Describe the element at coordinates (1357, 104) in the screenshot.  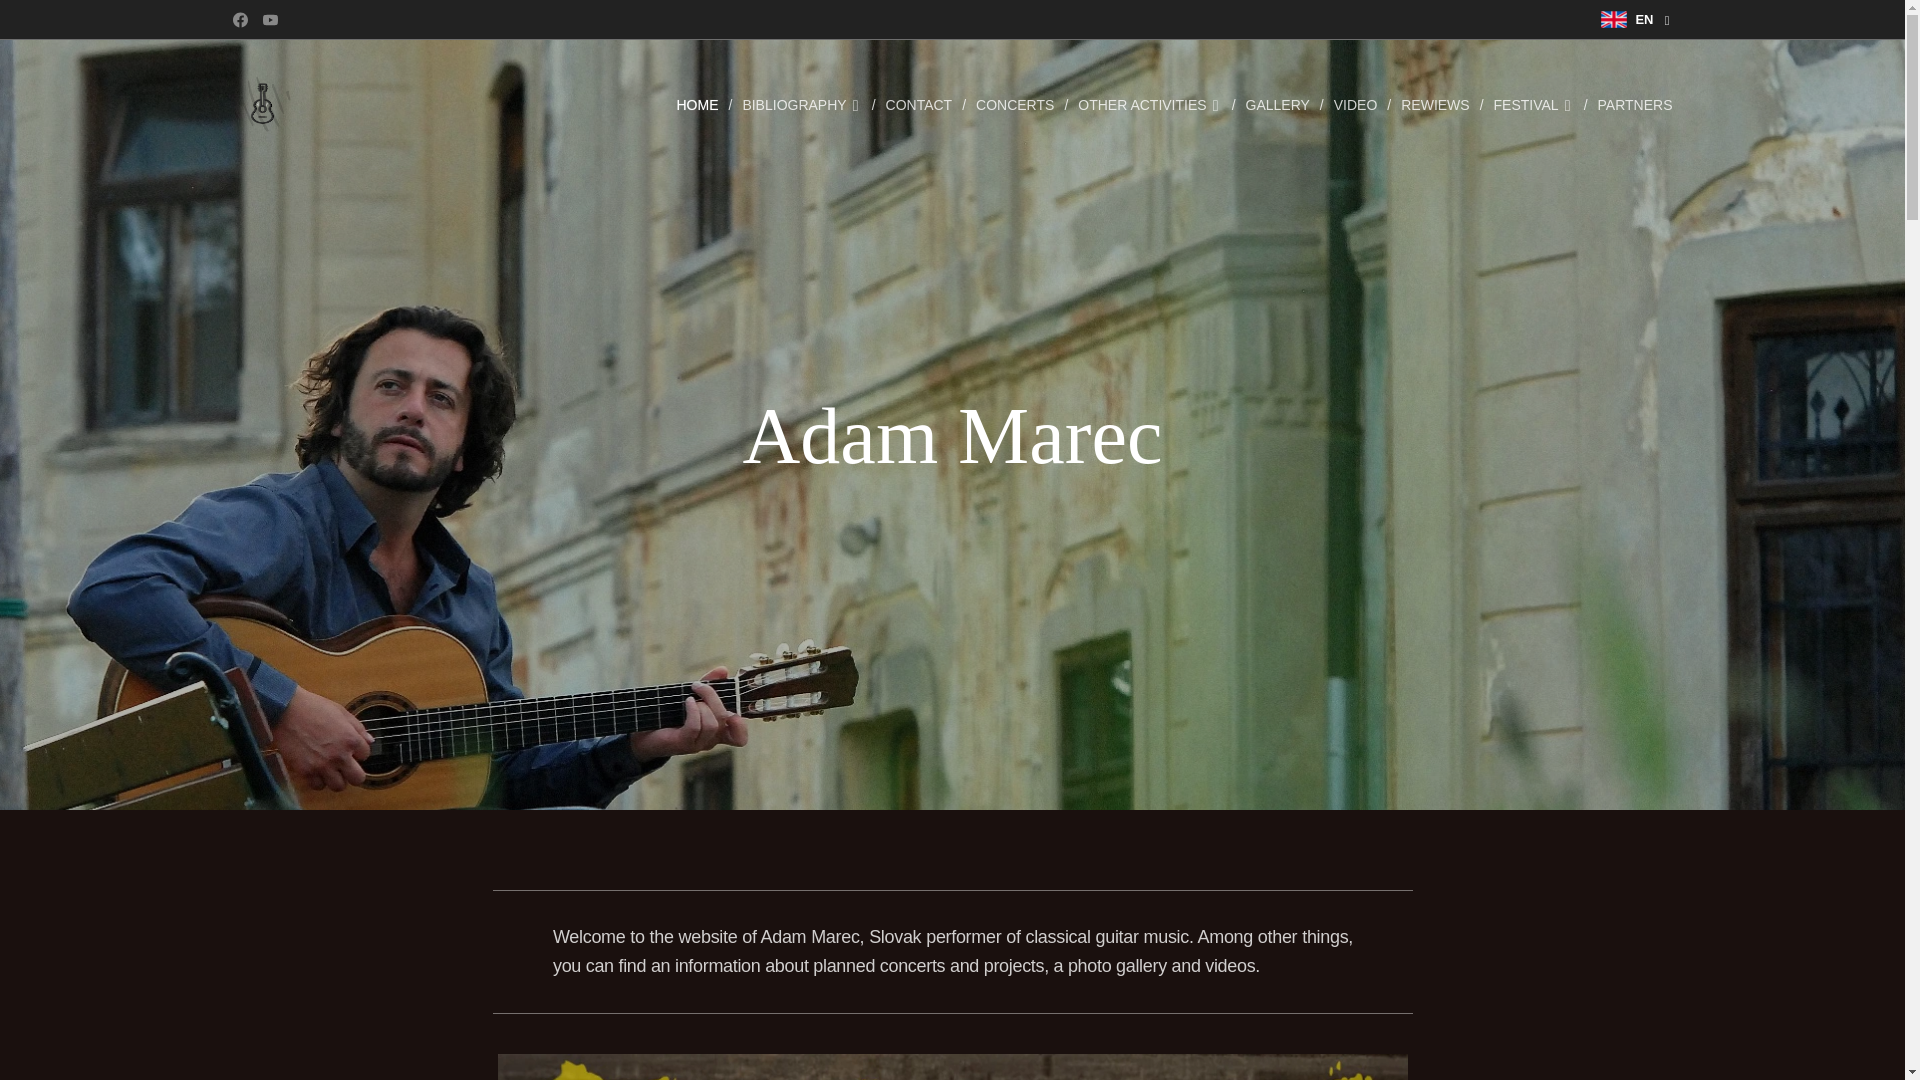
I see `VIDEO` at that location.